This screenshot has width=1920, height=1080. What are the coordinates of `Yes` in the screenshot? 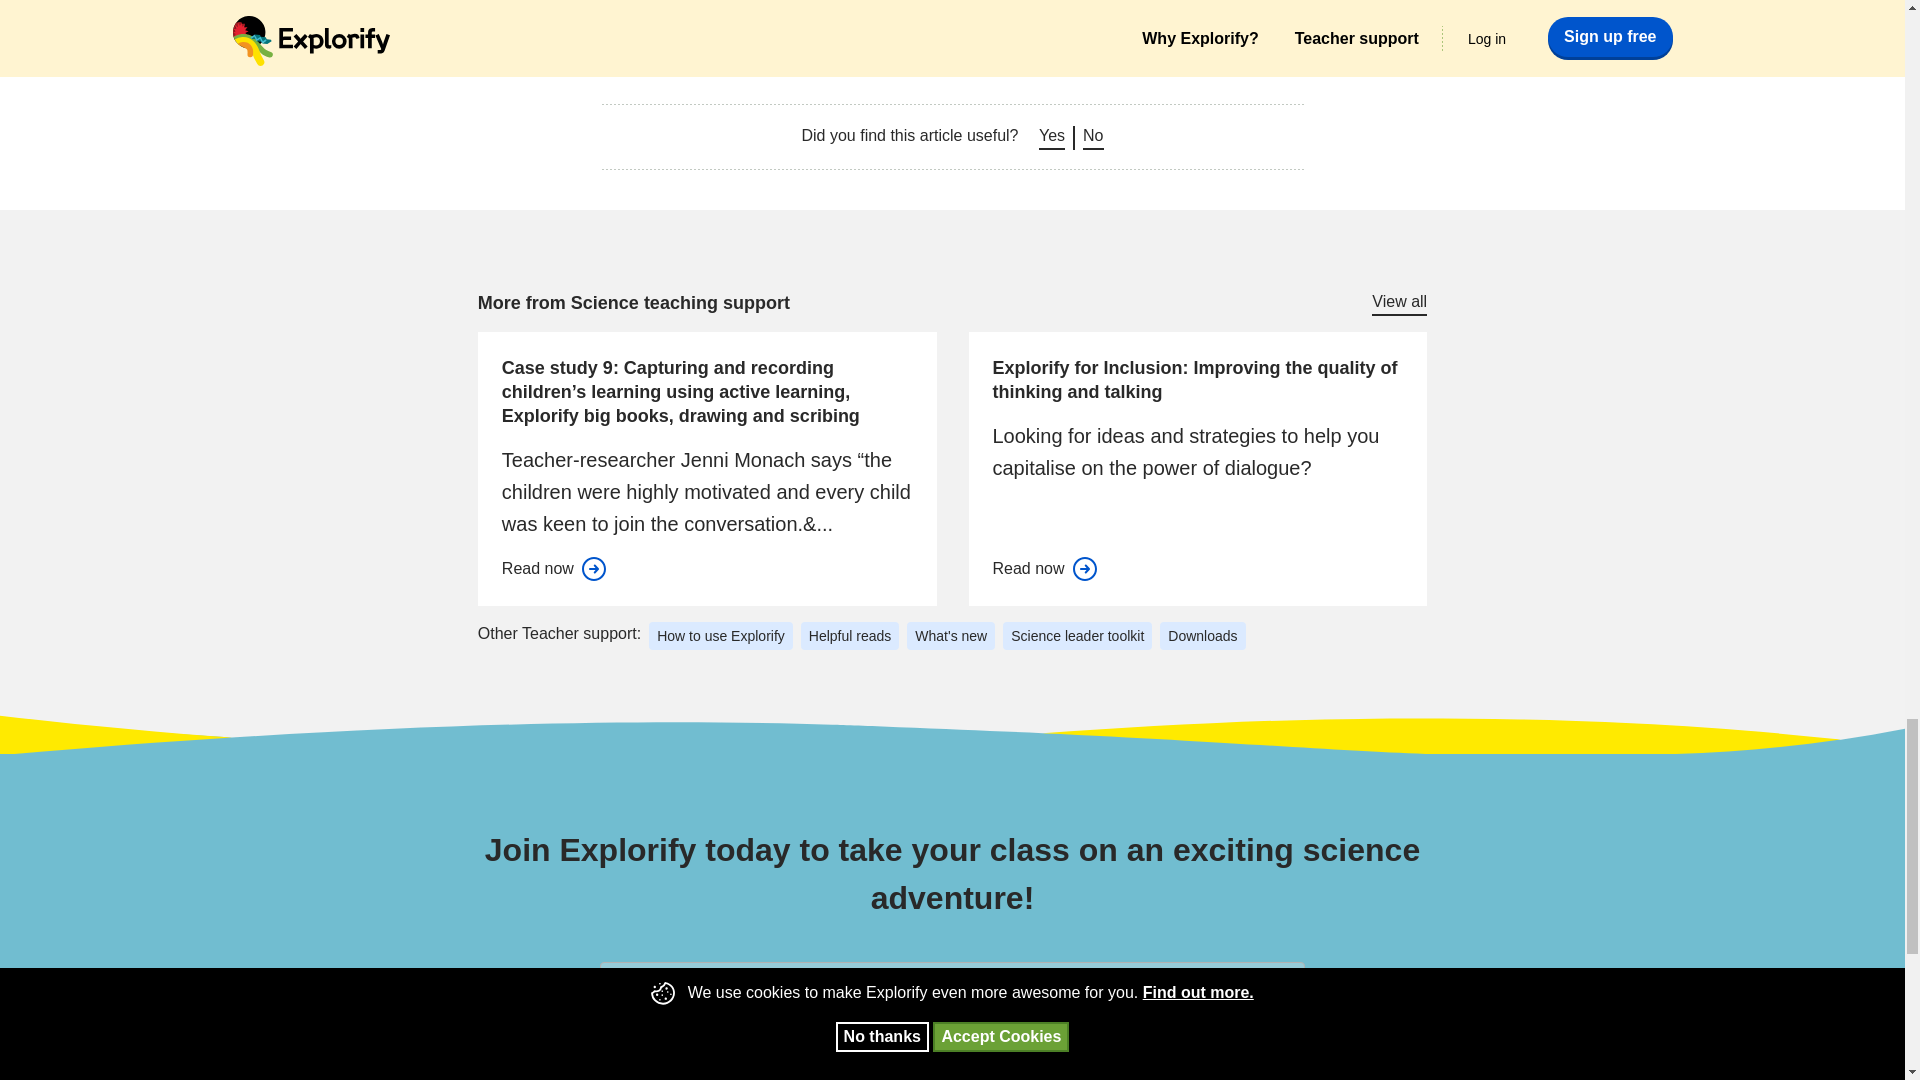 It's located at (1052, 137).